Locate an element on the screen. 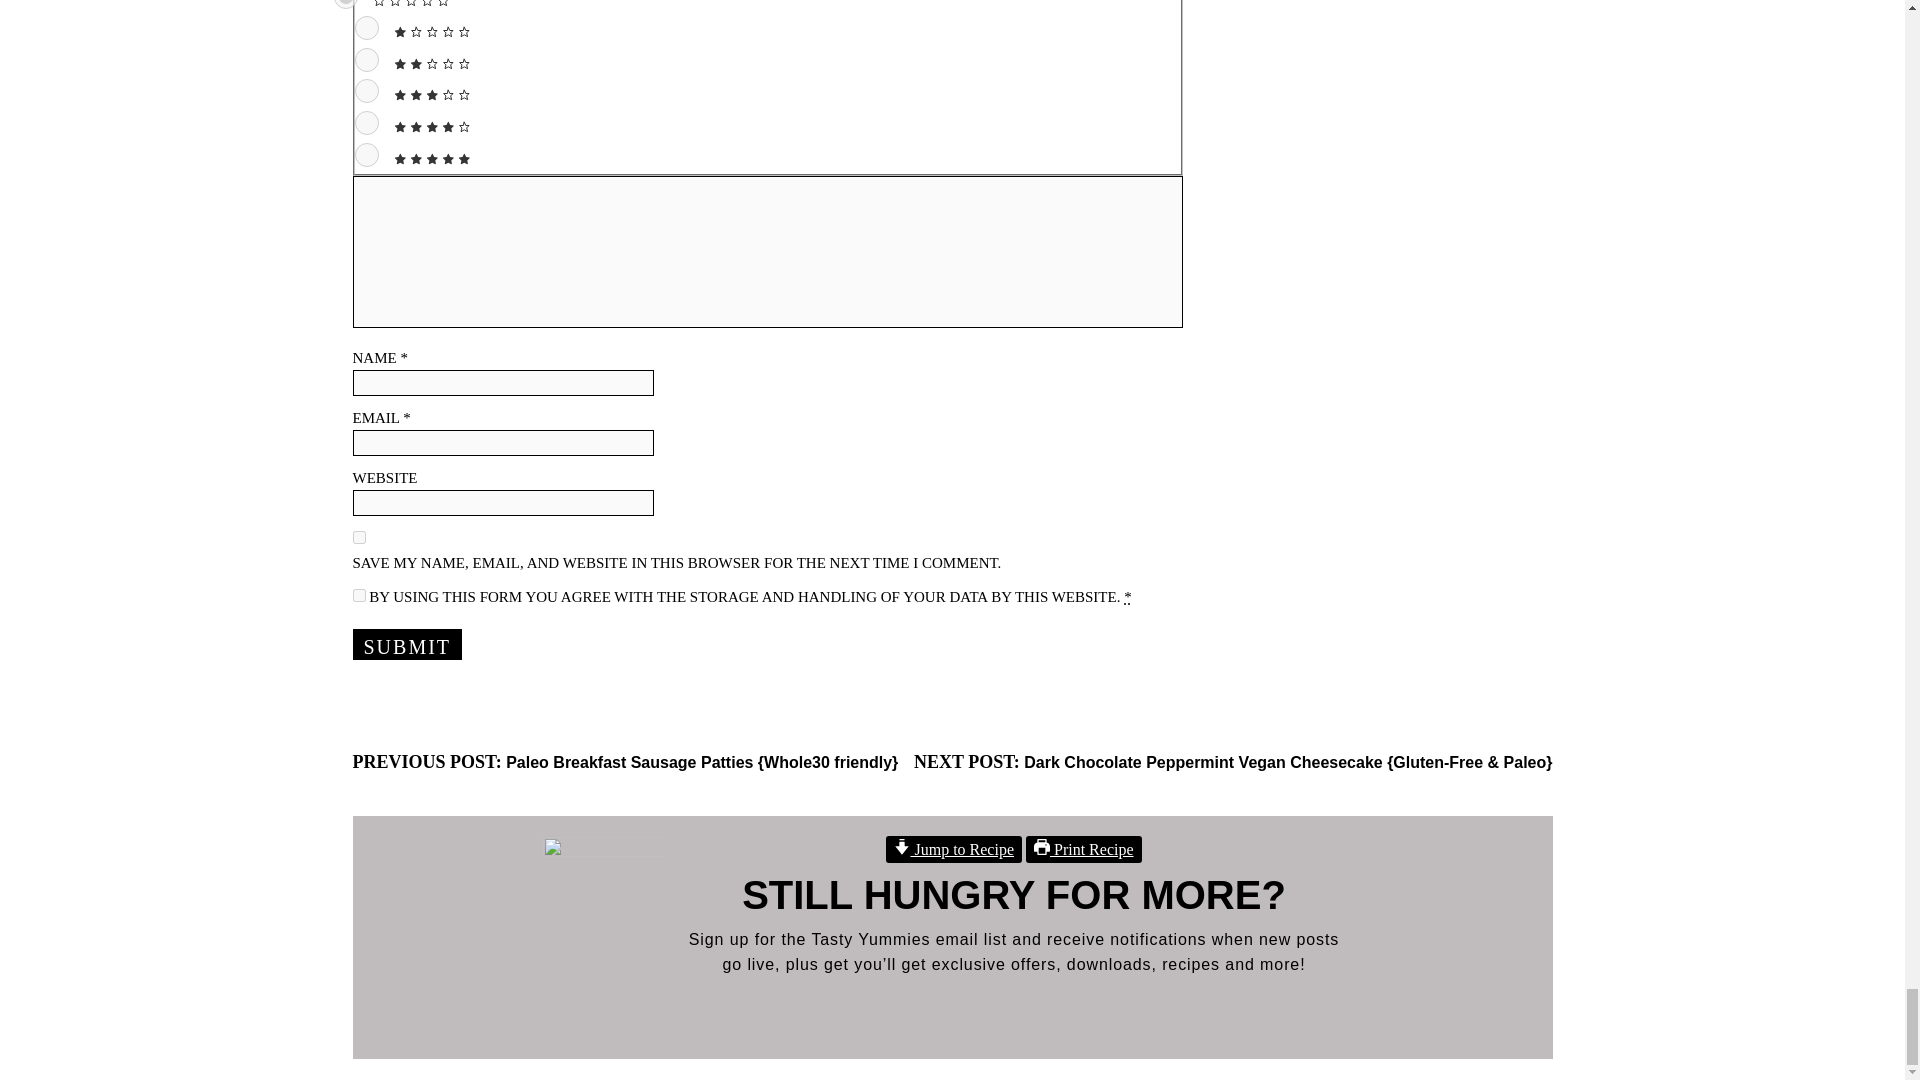  yes is located at coordinates (358, 538).